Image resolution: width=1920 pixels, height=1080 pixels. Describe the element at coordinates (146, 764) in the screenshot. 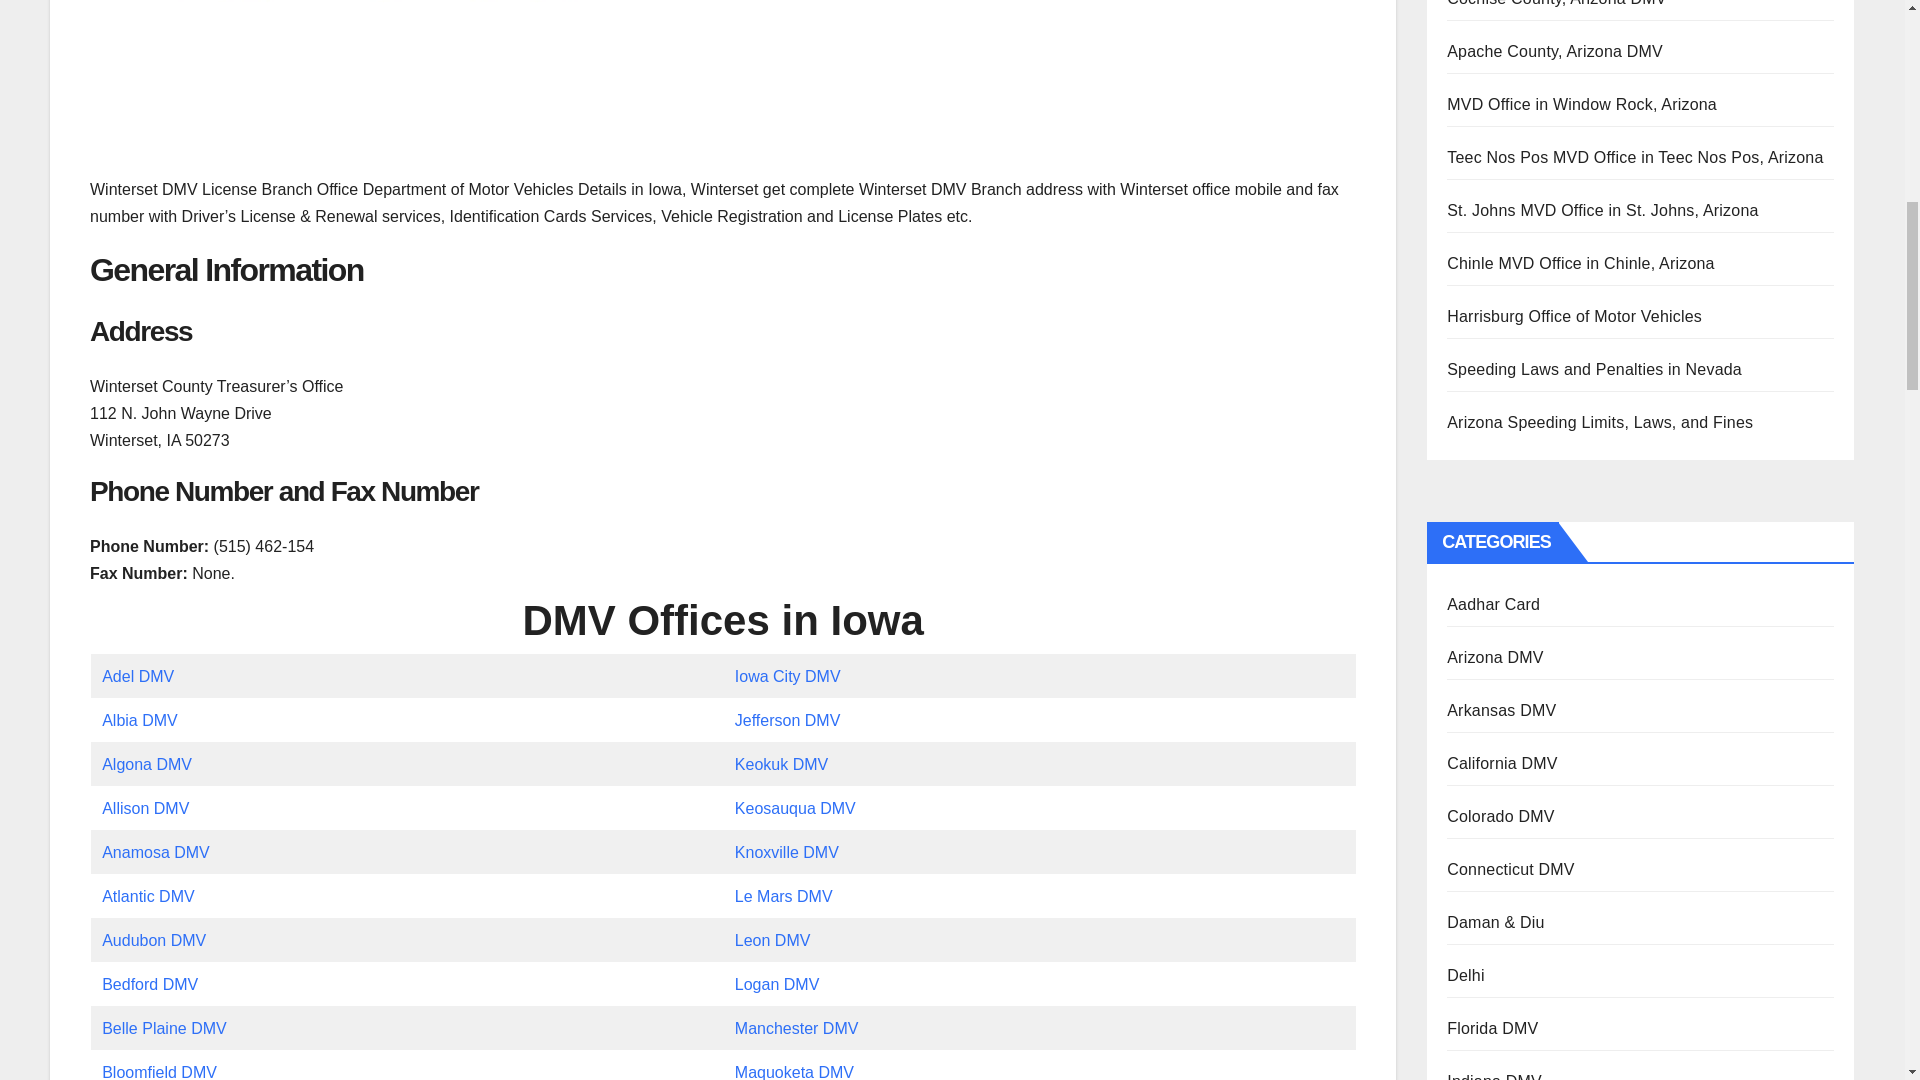

I see `Algona DMV` at that location.